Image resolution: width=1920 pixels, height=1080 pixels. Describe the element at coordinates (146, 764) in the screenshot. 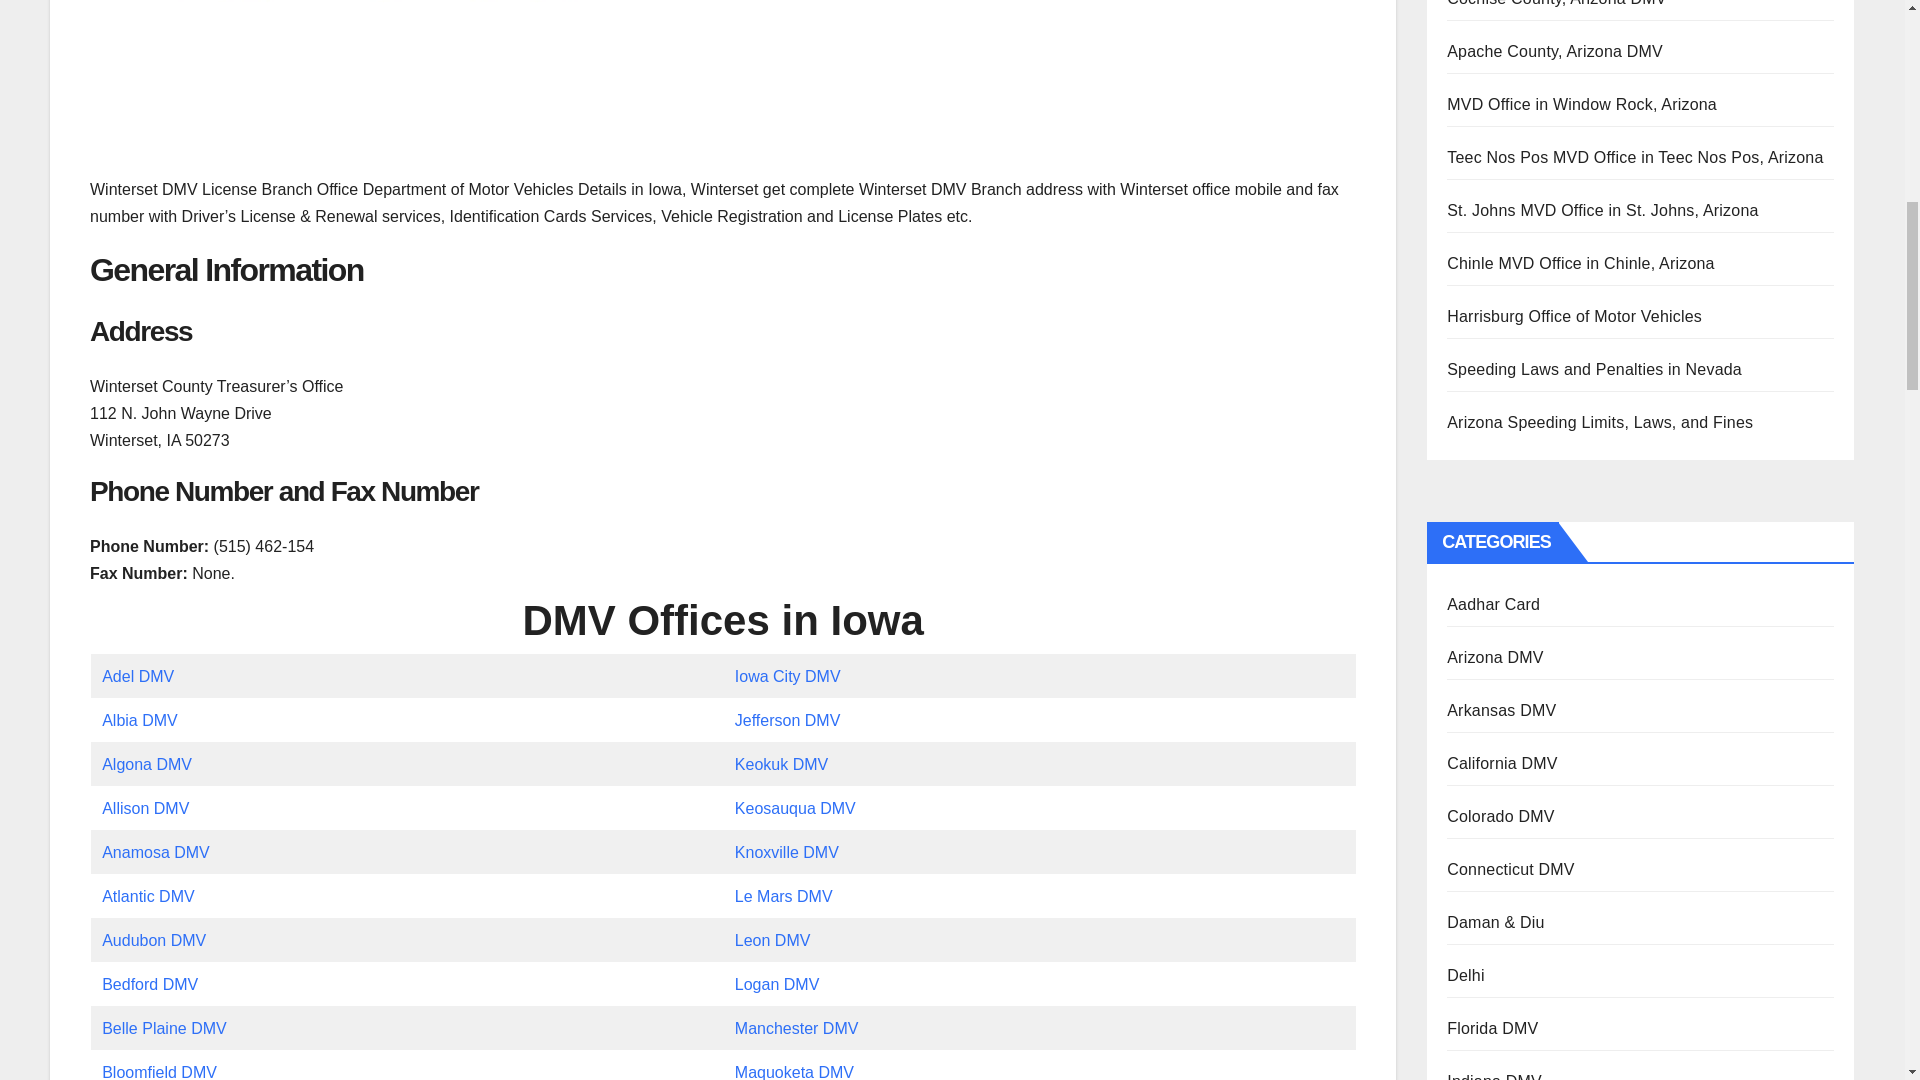

I see `Algona DMV` at that location.